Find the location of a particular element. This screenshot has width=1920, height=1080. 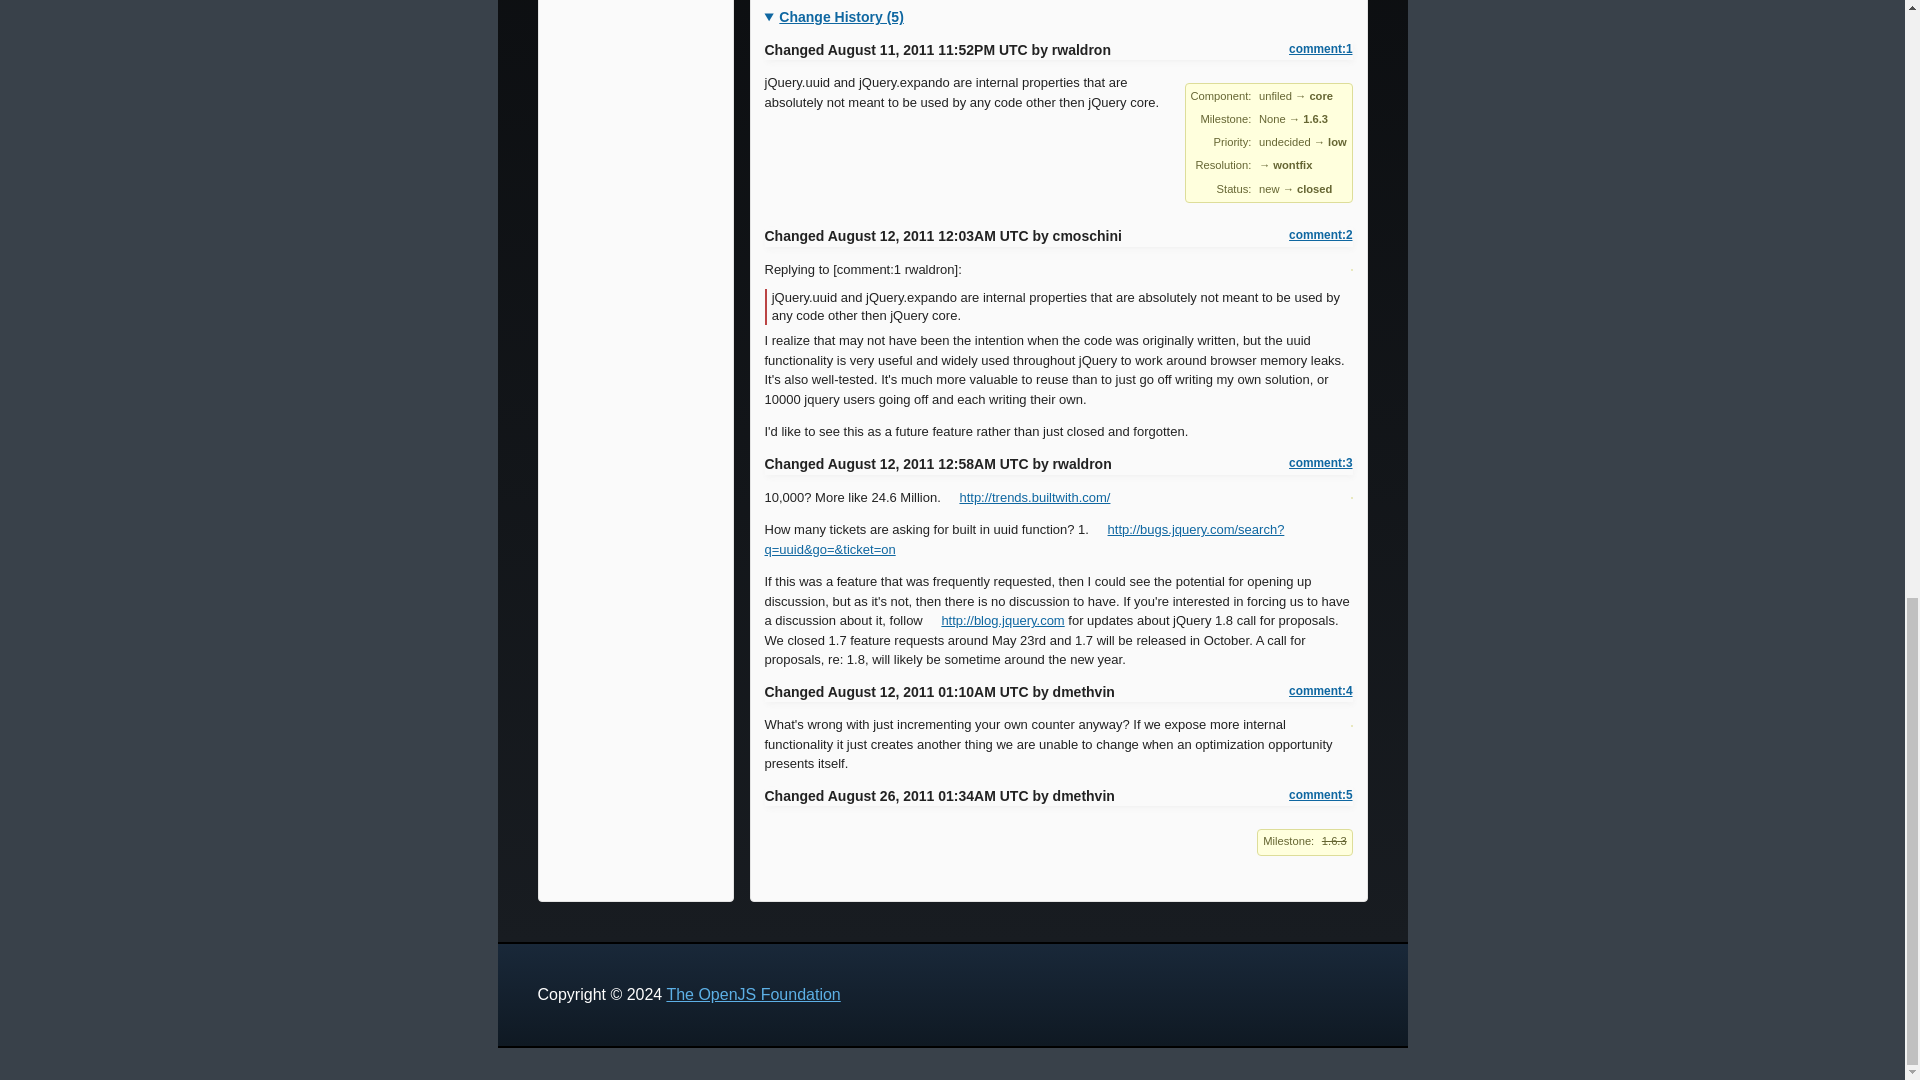

comment:5 is located at coordinates (1320, 795).